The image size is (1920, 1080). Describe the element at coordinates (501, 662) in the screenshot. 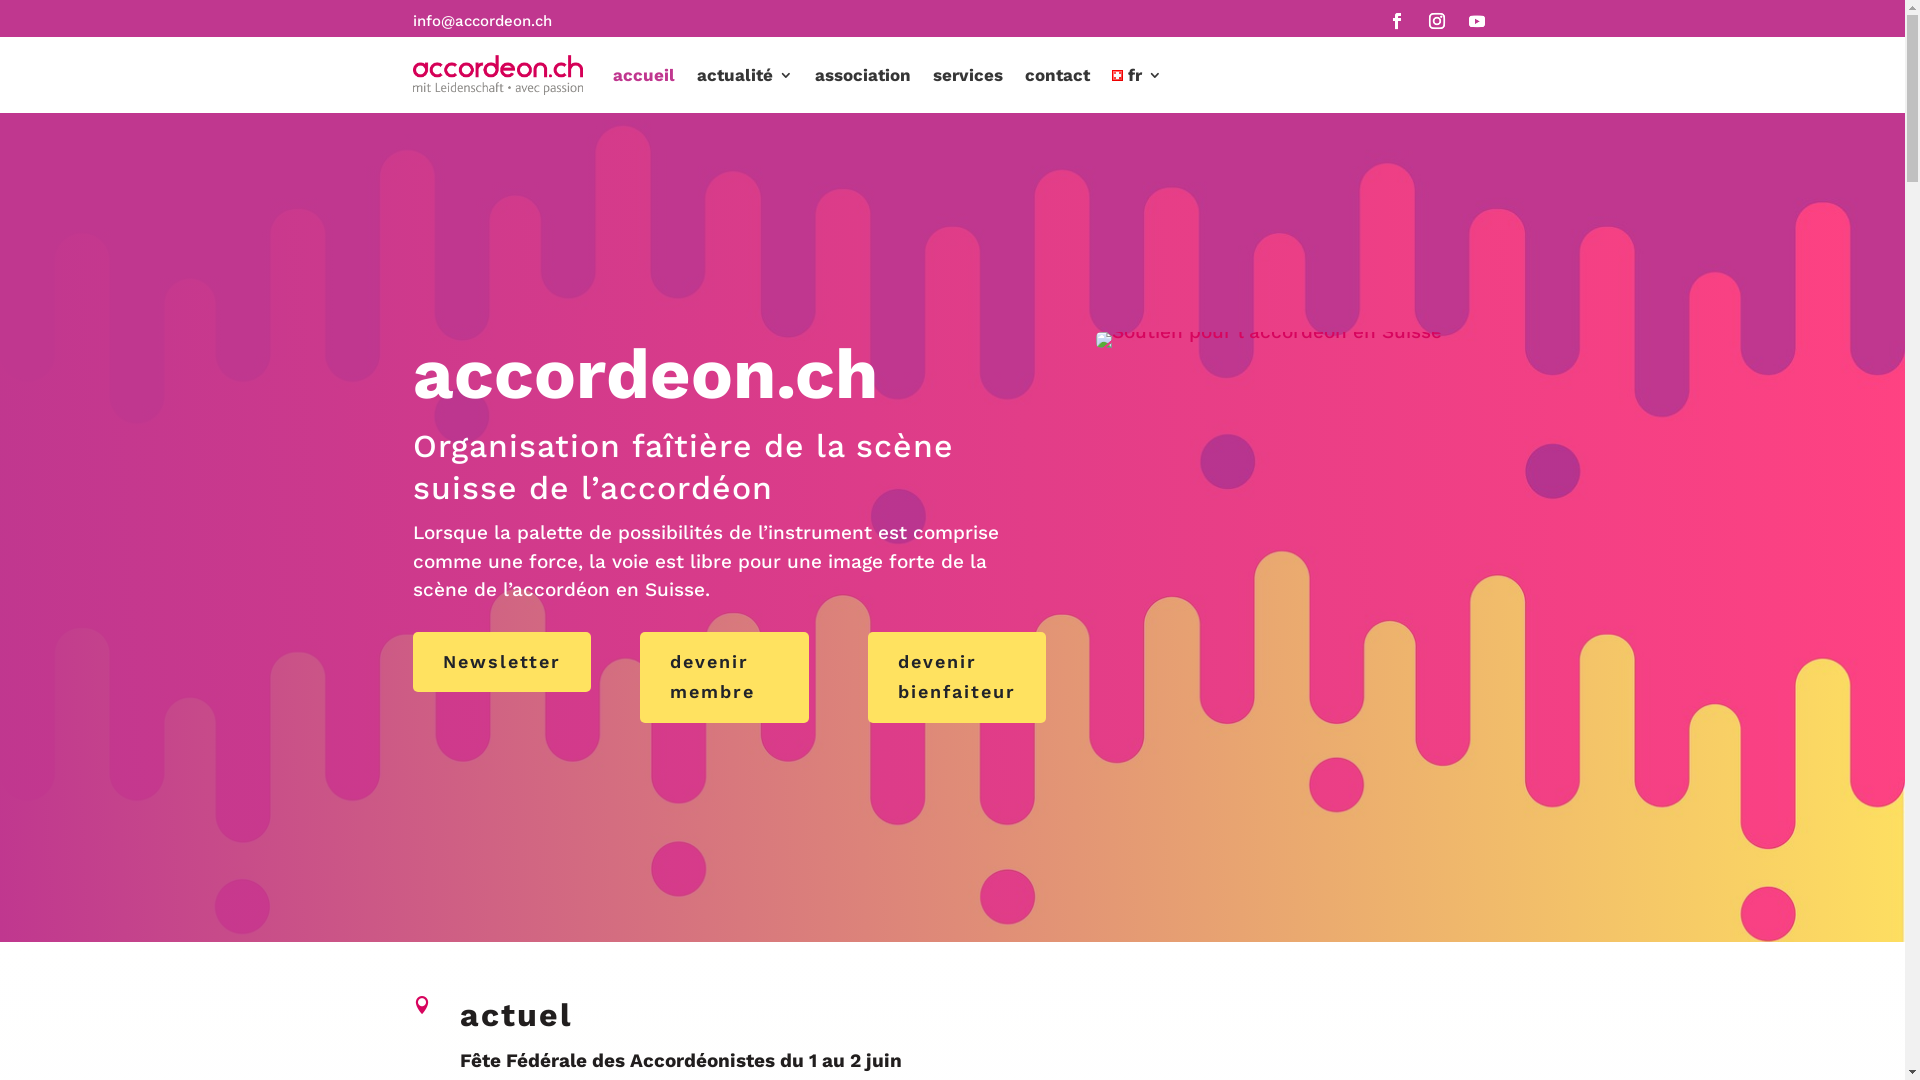

I see `Newsletter` at that location.